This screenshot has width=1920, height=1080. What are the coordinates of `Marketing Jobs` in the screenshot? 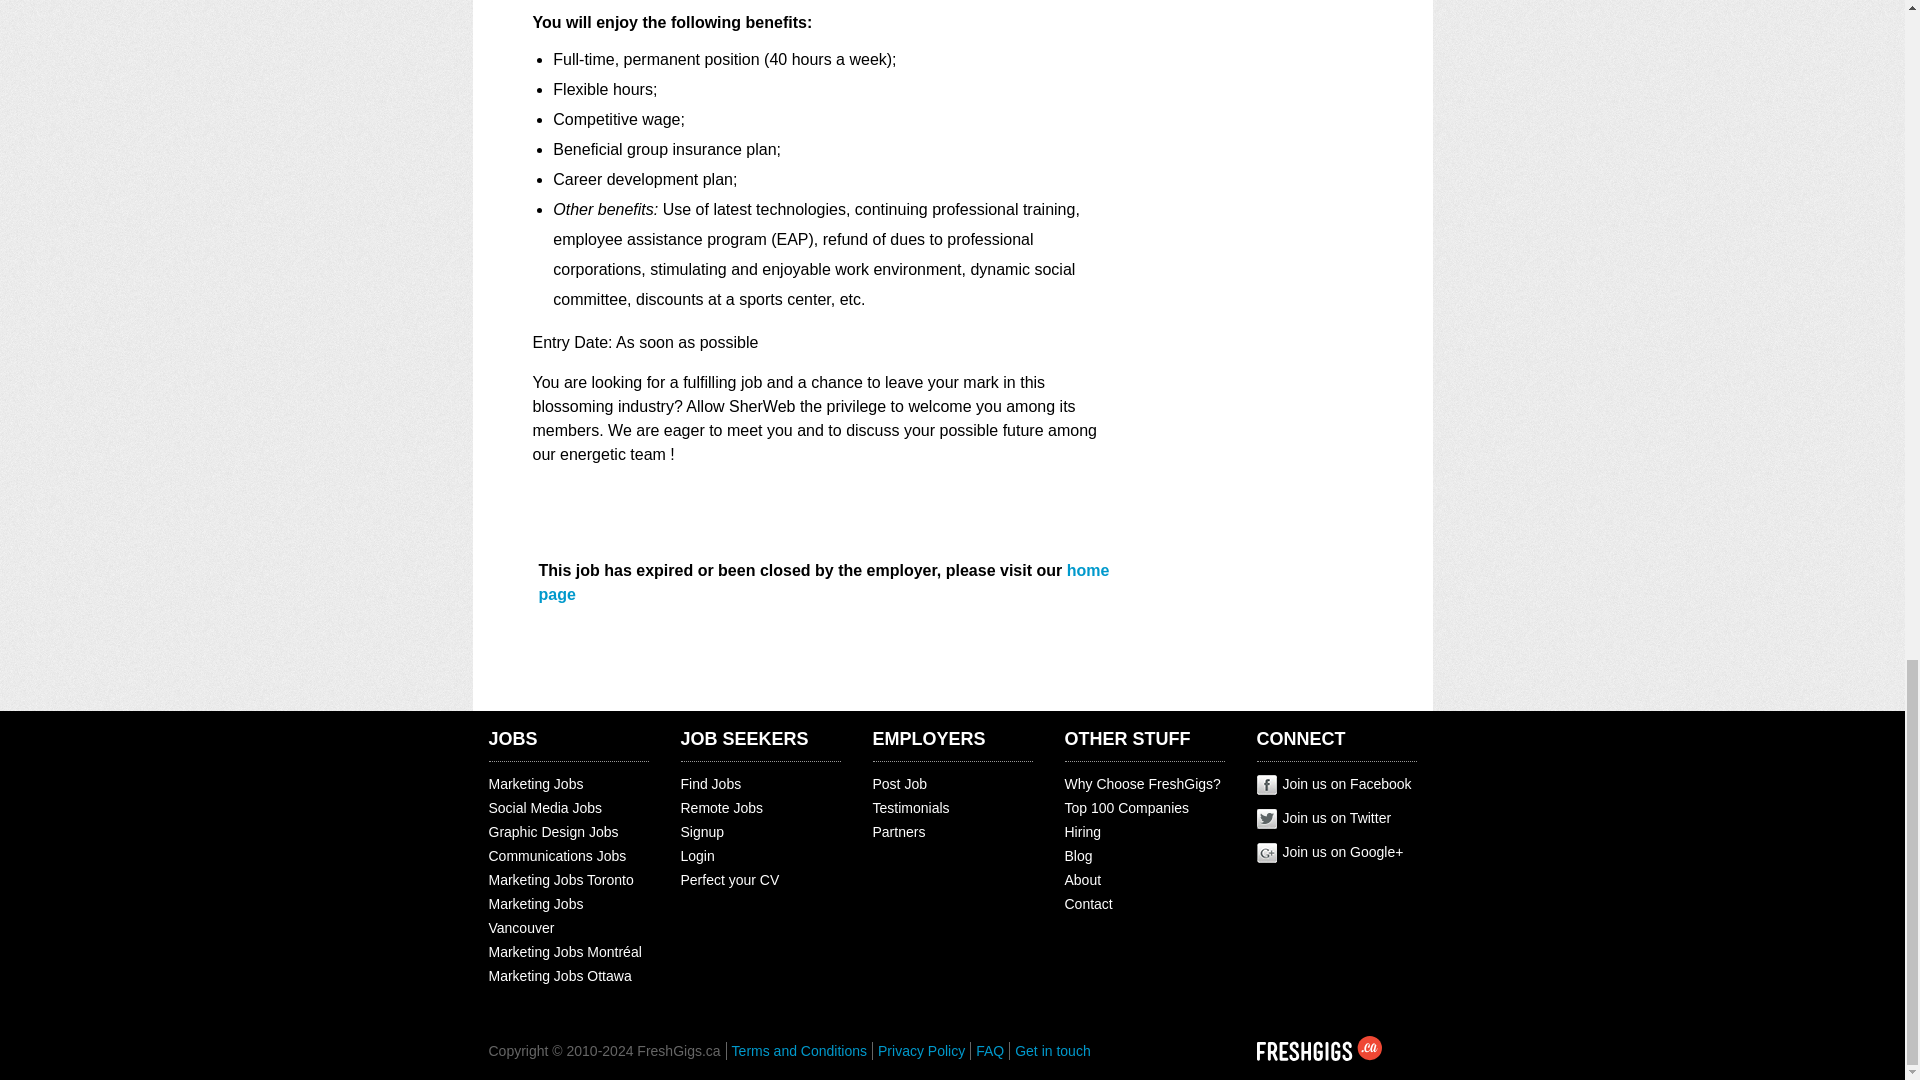 It's located at (535, 784).